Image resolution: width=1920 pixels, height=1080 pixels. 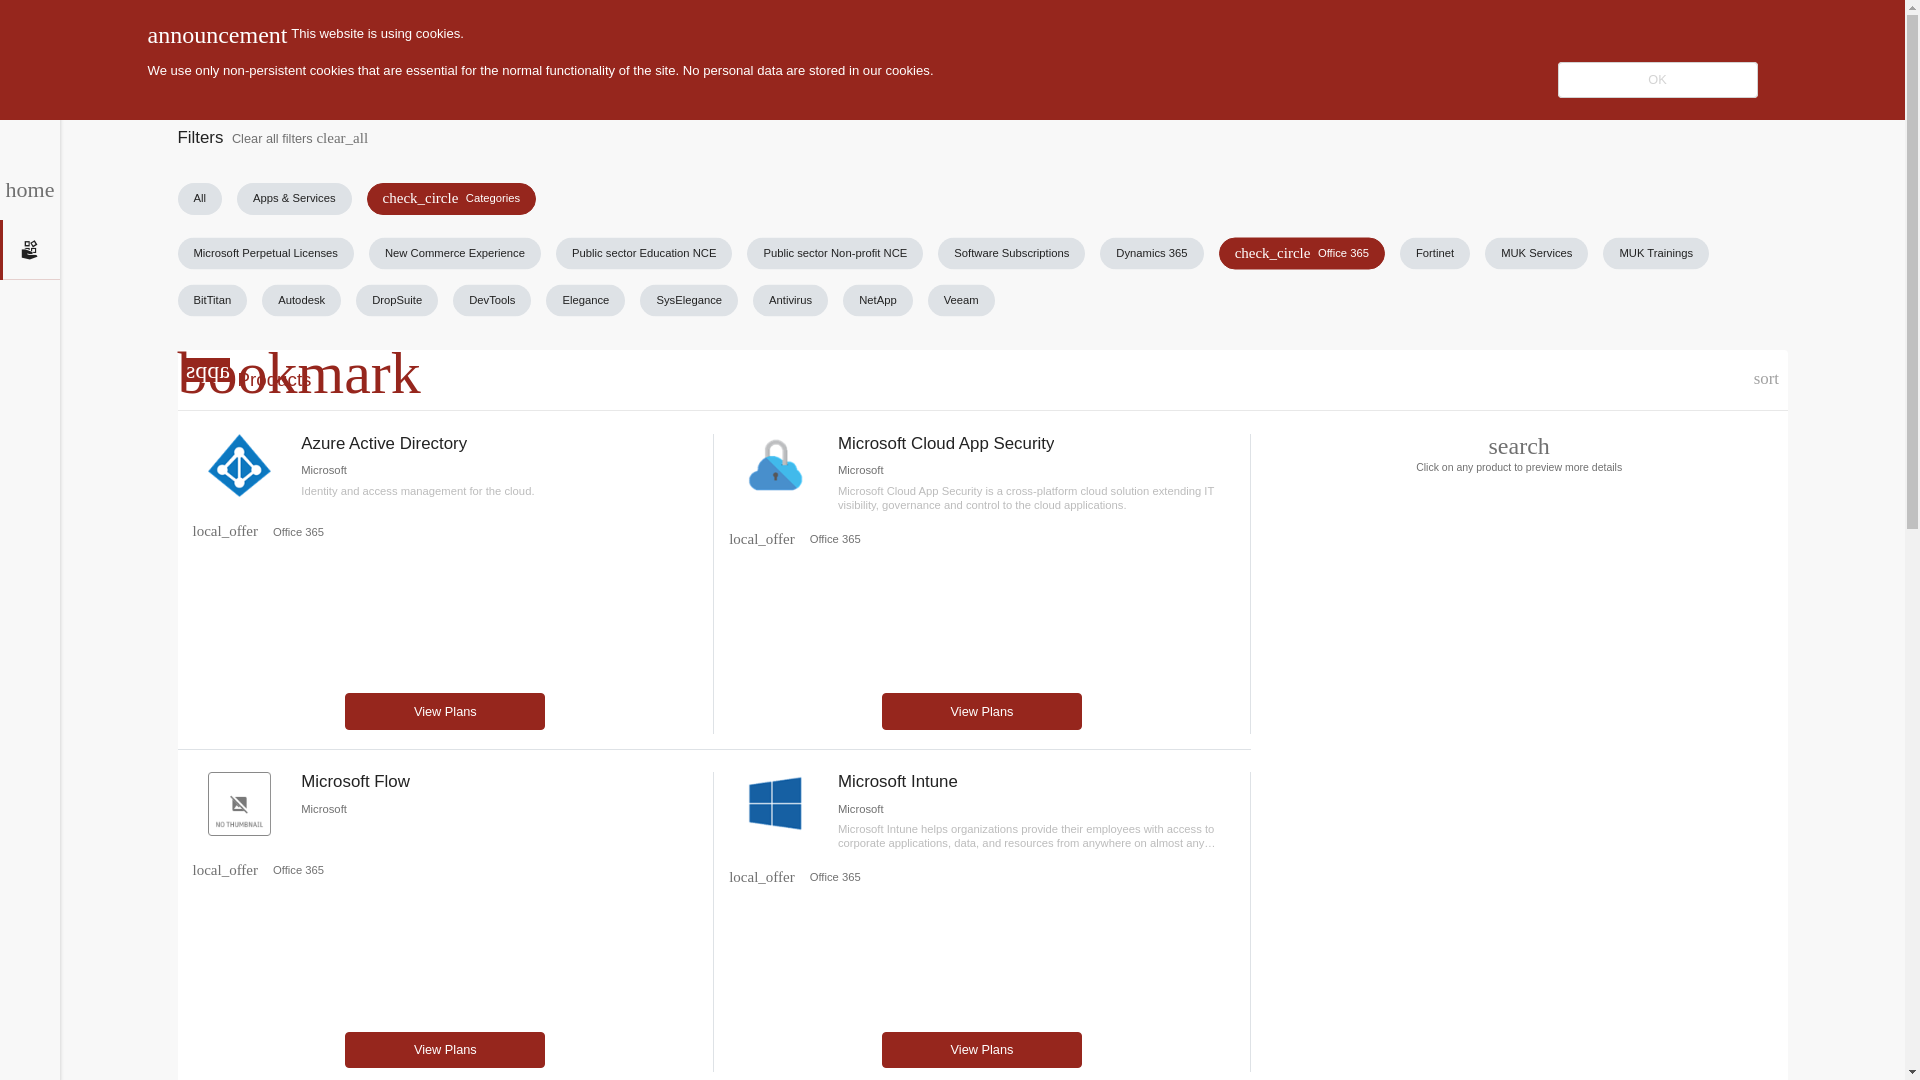 What do you see at coordinates (1152, 252) in the screenshot?
I see `Public sector Education NCE` at bounding box center [1152, 252].